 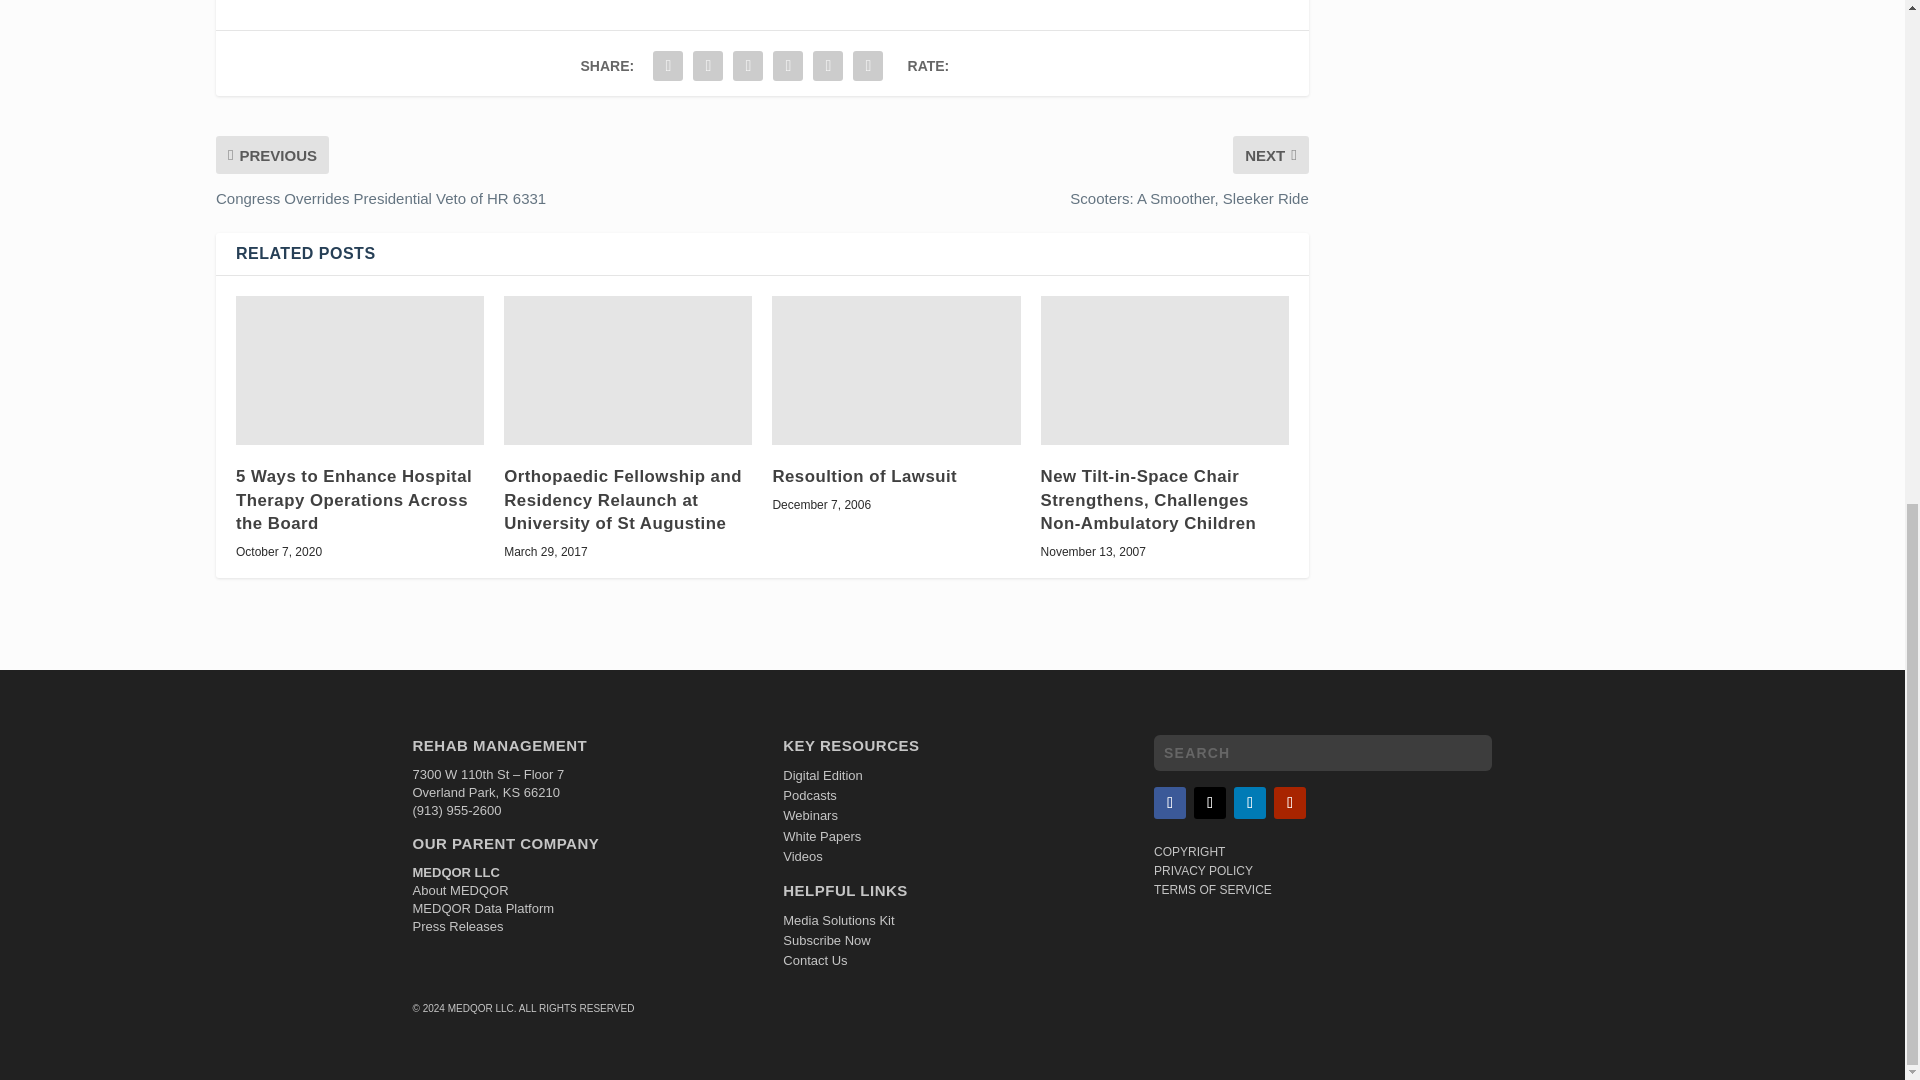 I want to click on Share "Companies Extend Contract" via Facebook, so click(x=668, y=66).